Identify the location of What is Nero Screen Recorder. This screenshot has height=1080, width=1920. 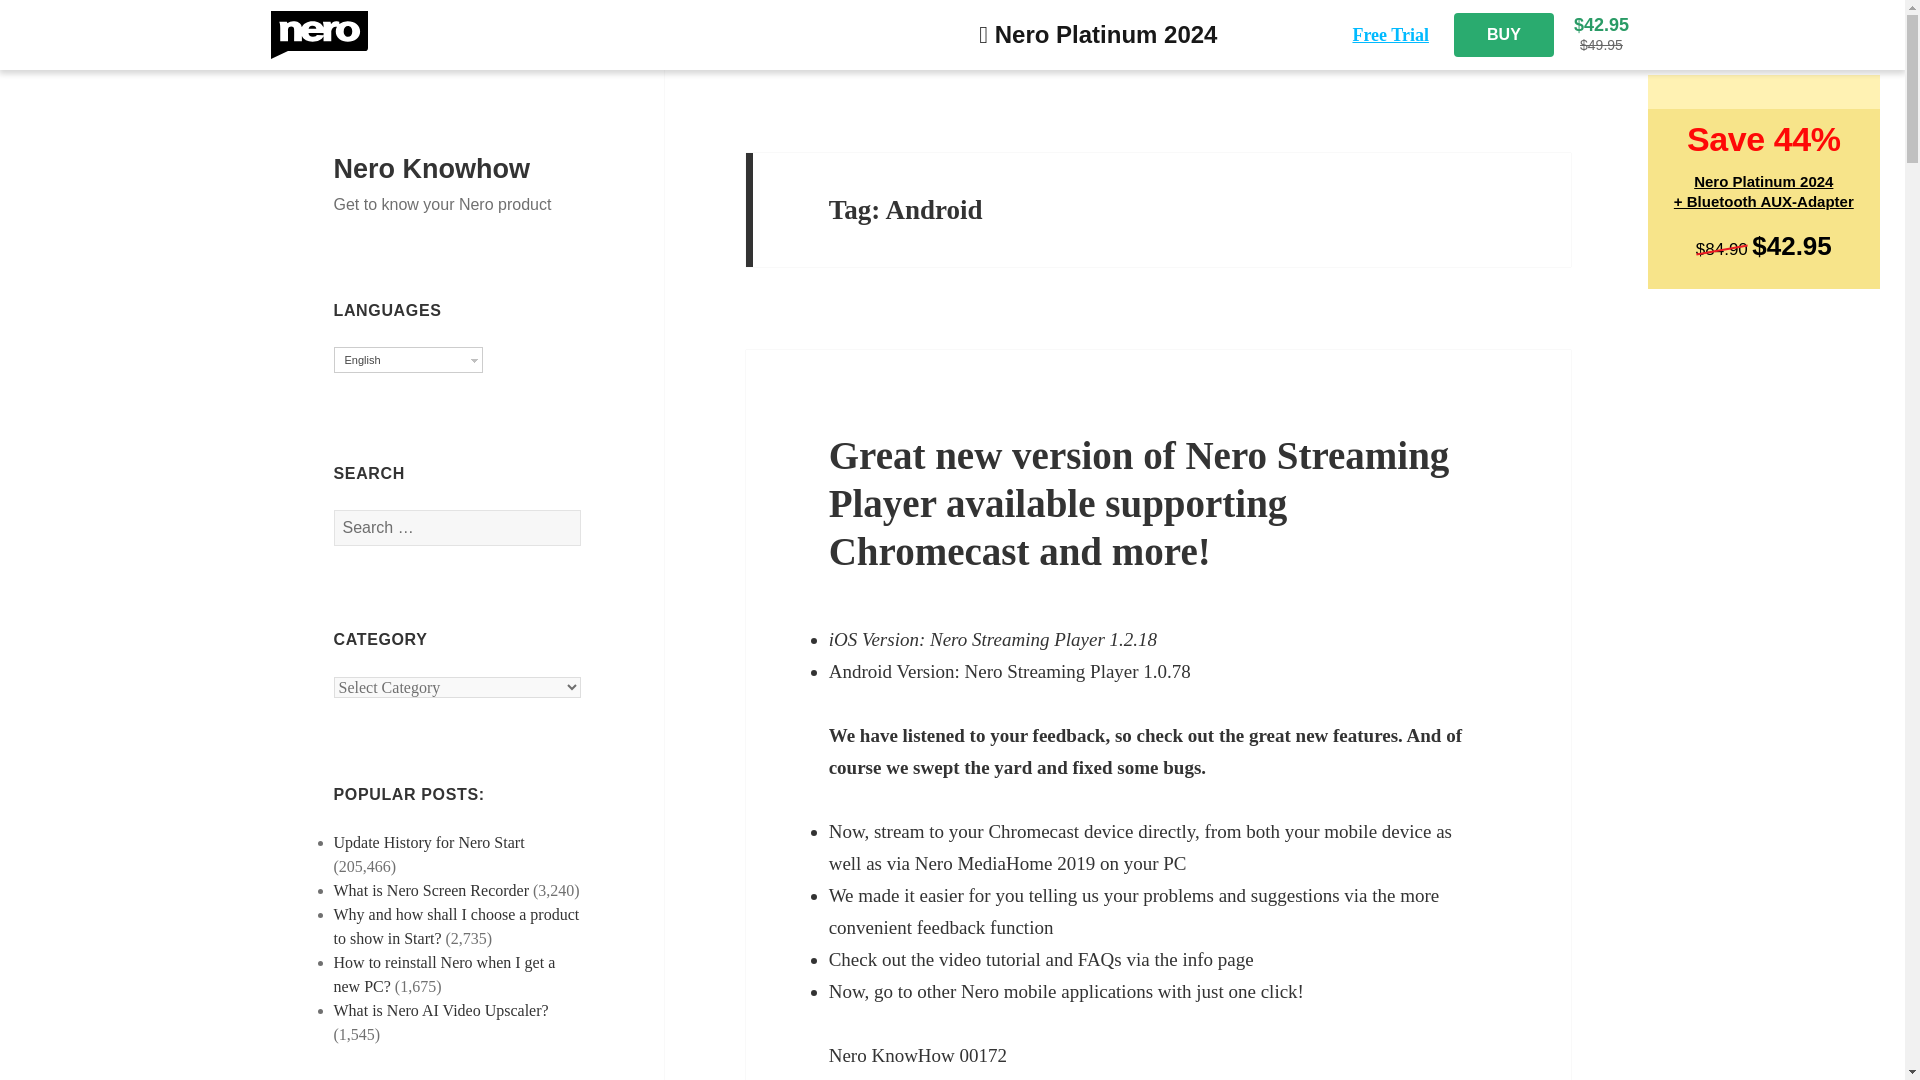
(432, 890).